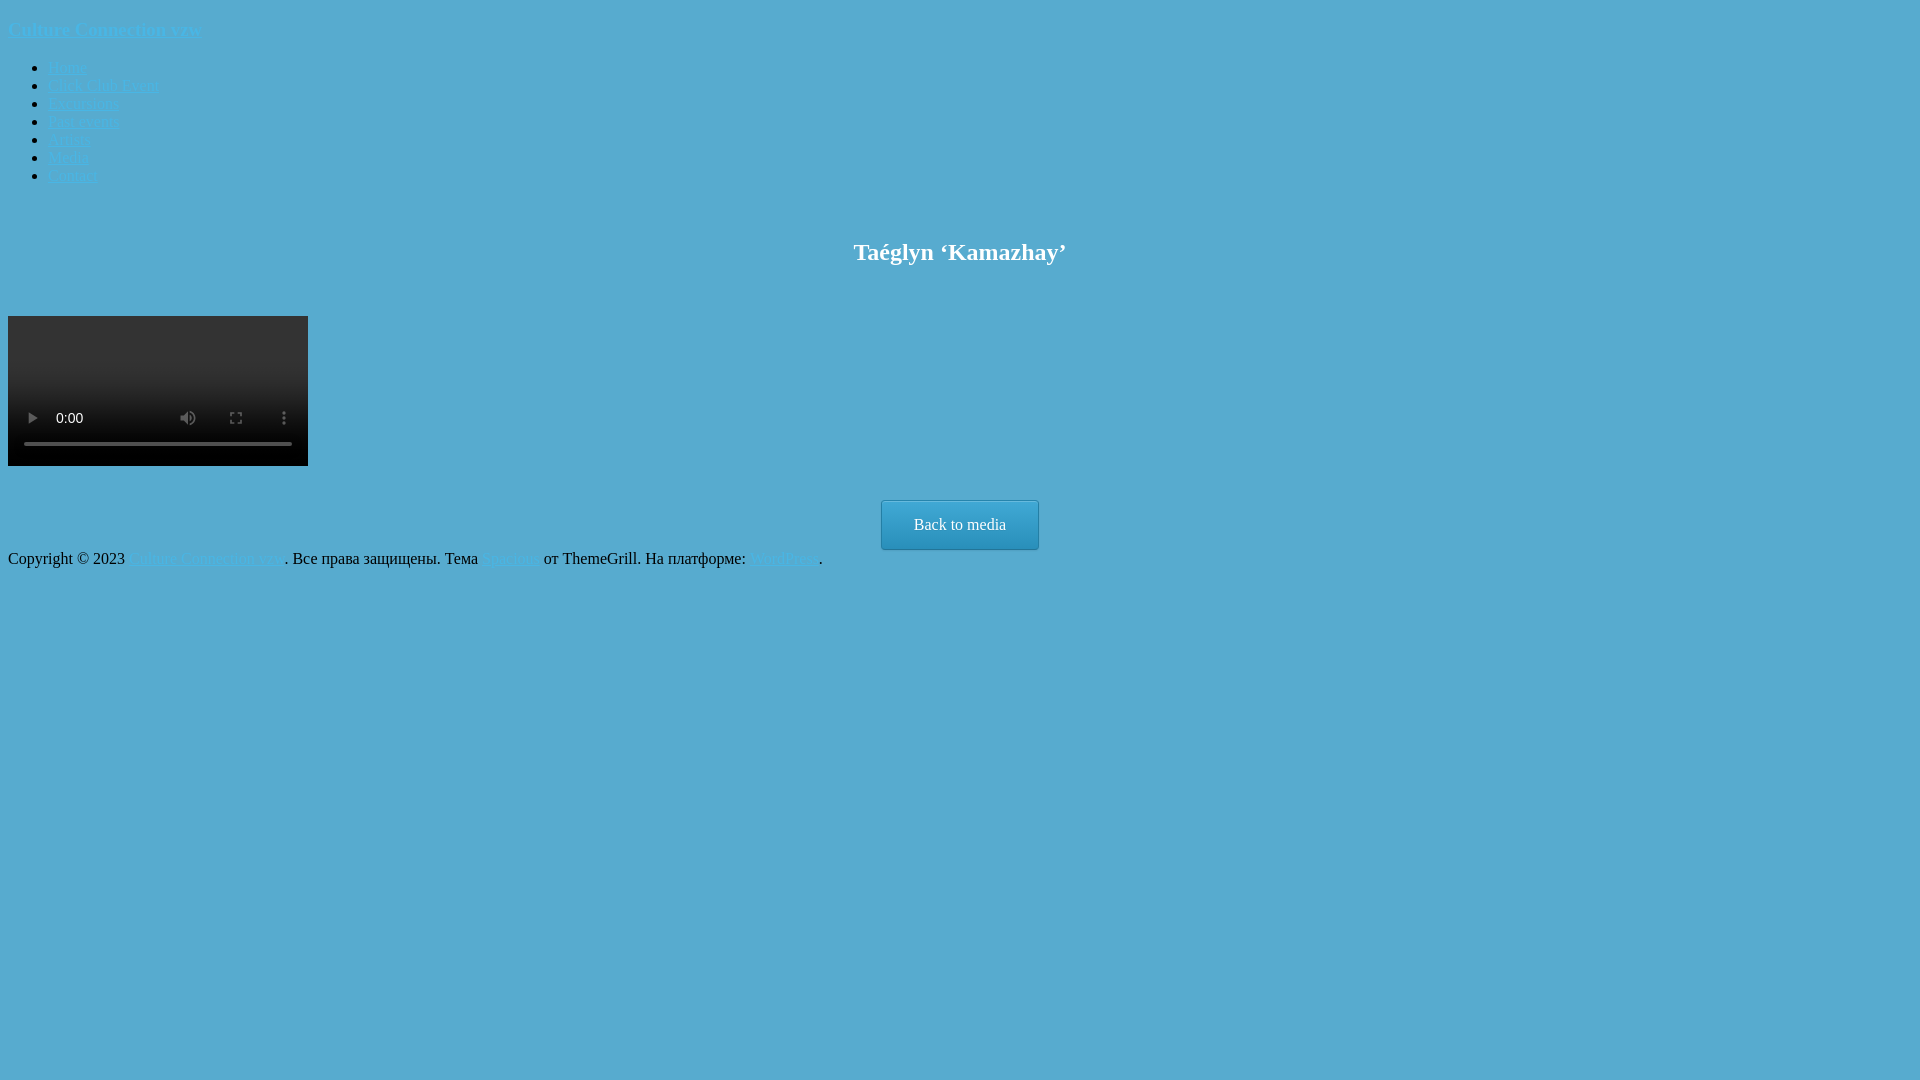  Describe the element at coordinates (960, 525) in the screenshot. I see `Back to media` at that location.